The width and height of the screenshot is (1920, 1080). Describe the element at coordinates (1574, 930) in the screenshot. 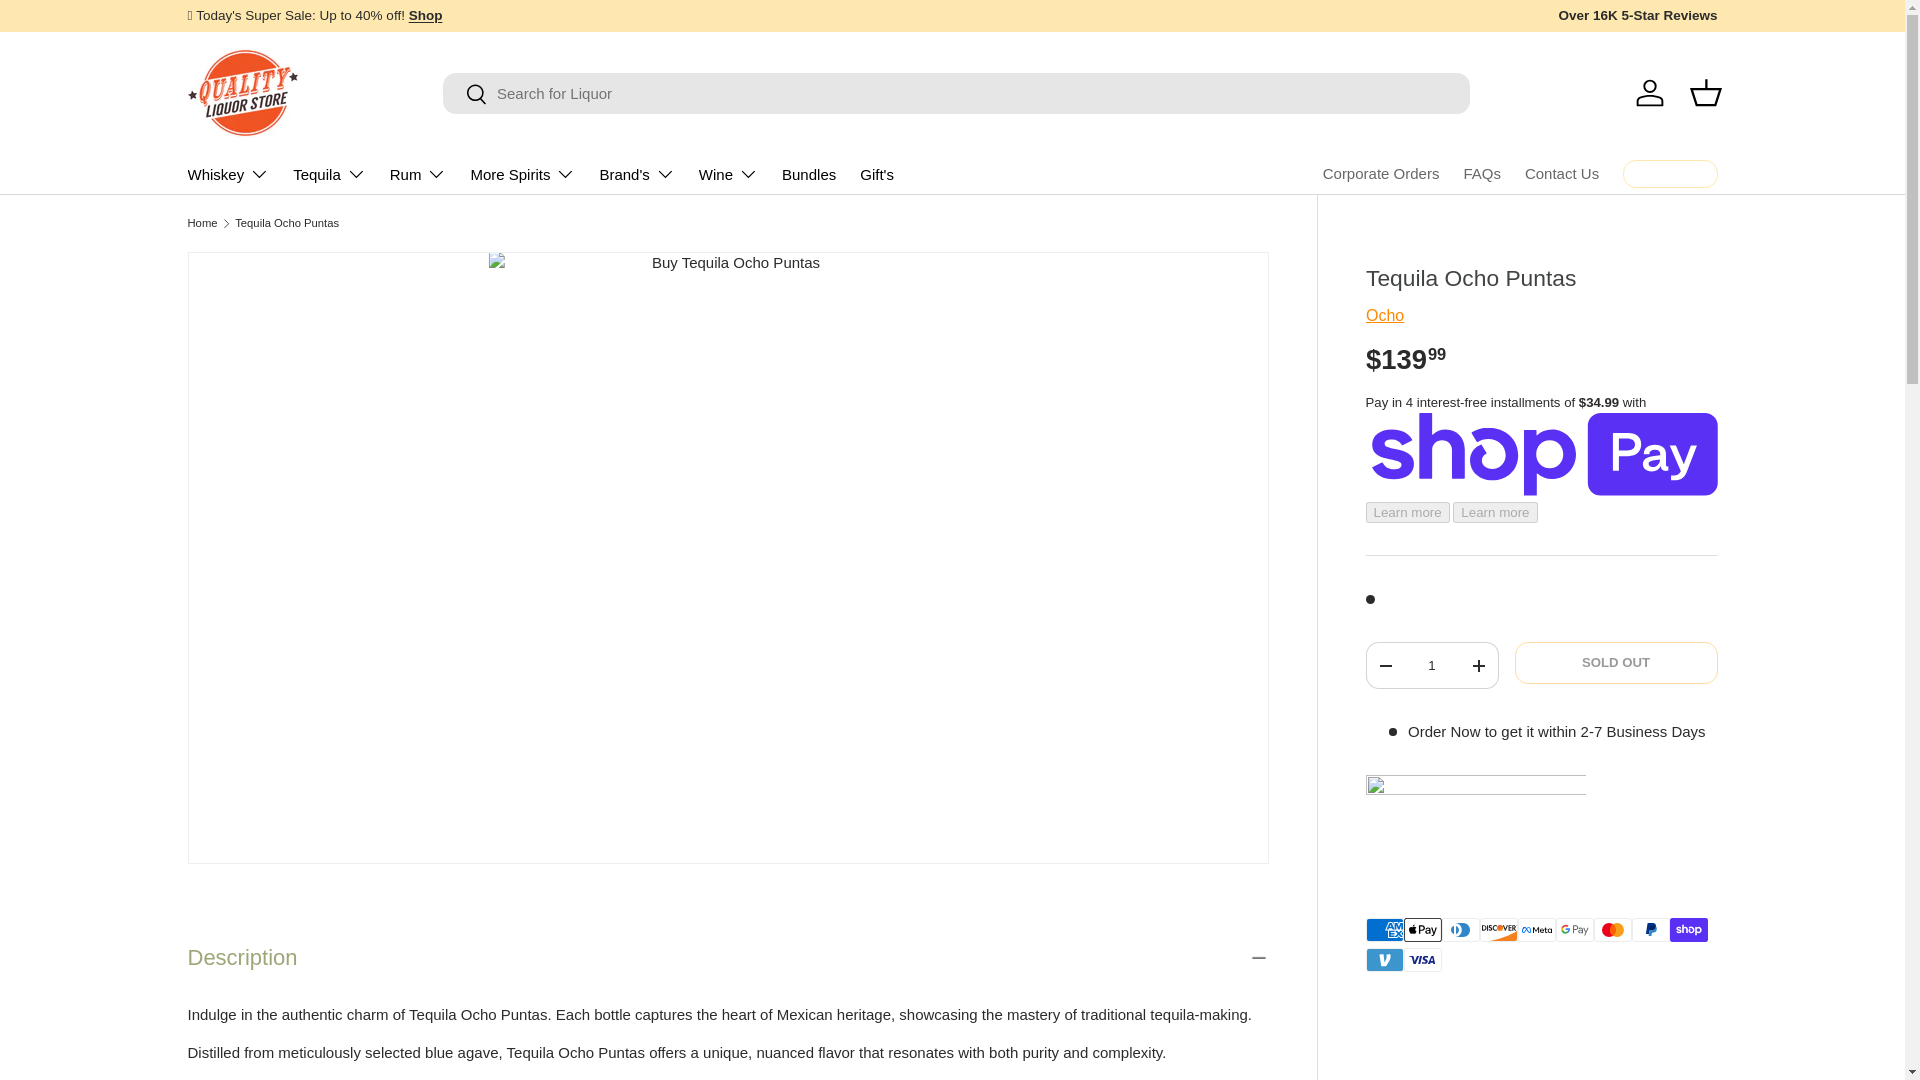

I see `Google Pay` at that location.